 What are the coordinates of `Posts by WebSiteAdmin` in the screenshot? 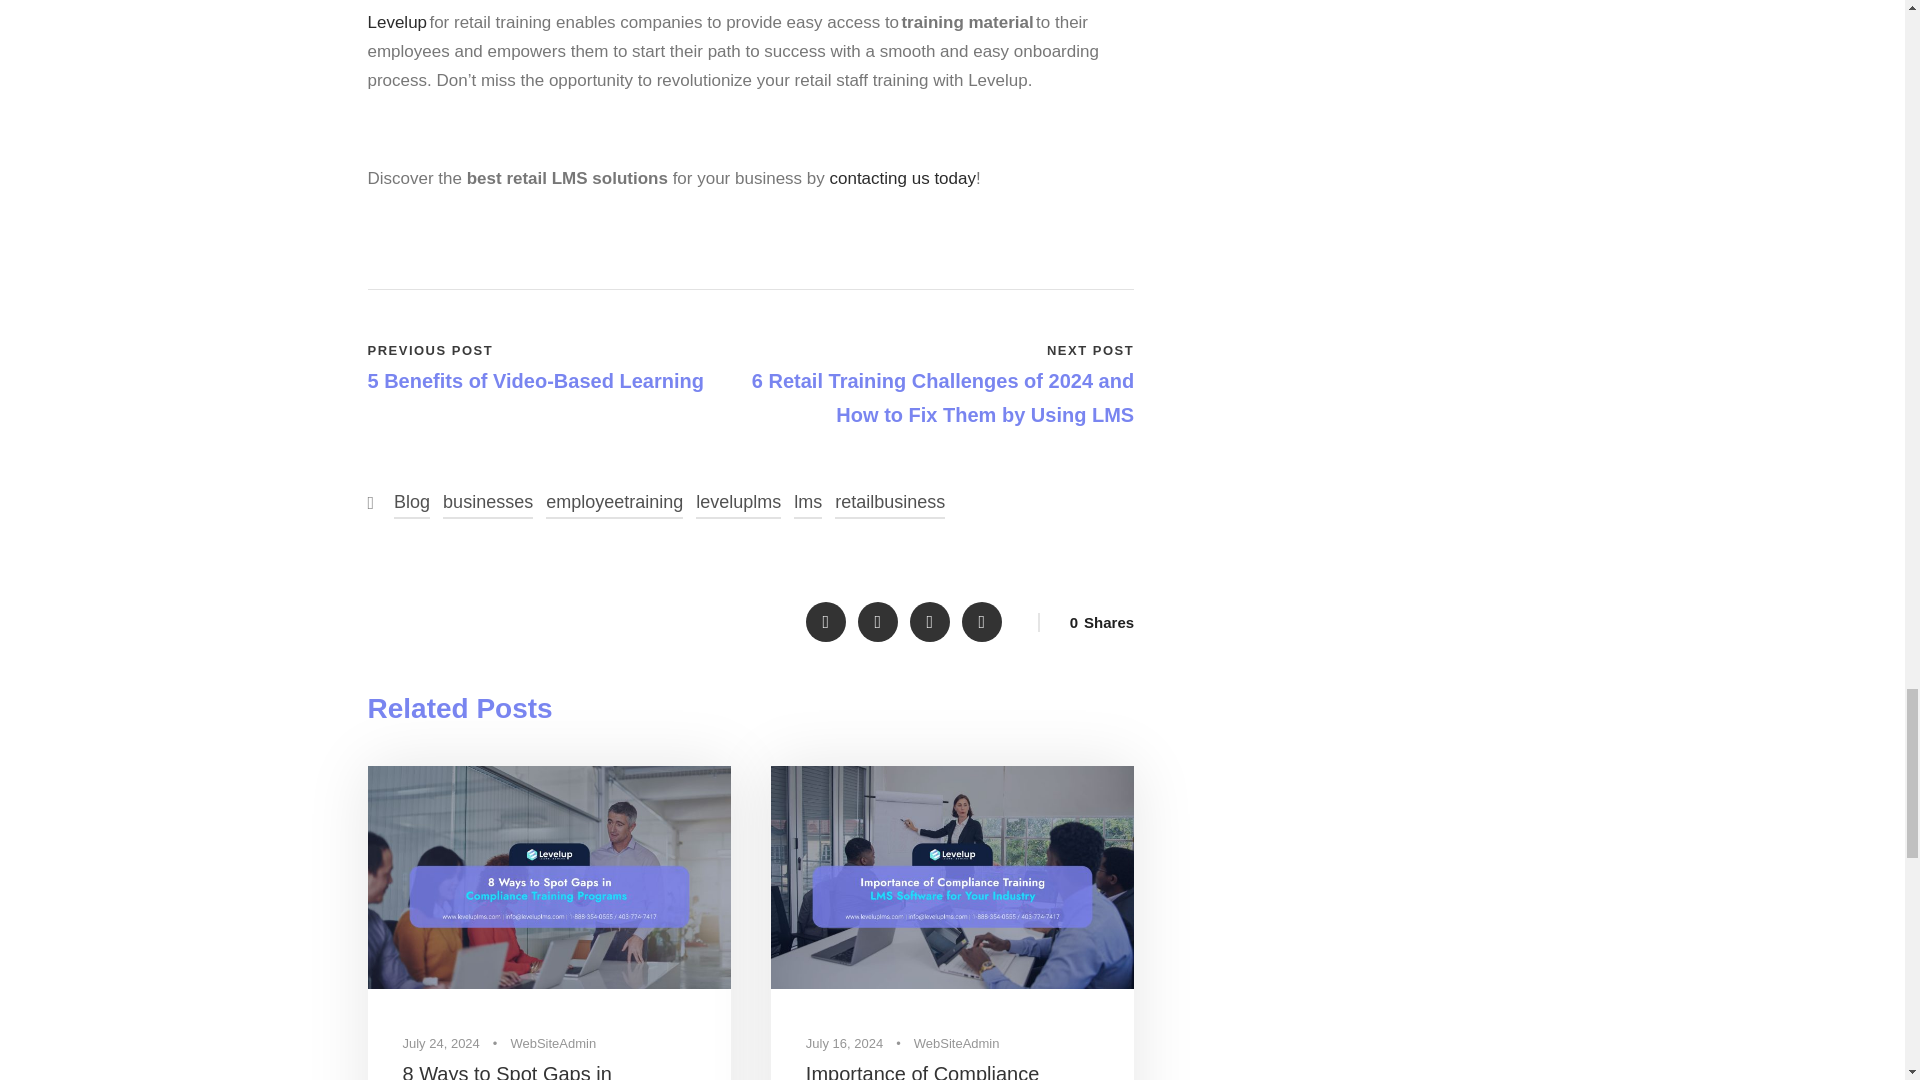 It's located at (956, 1042).